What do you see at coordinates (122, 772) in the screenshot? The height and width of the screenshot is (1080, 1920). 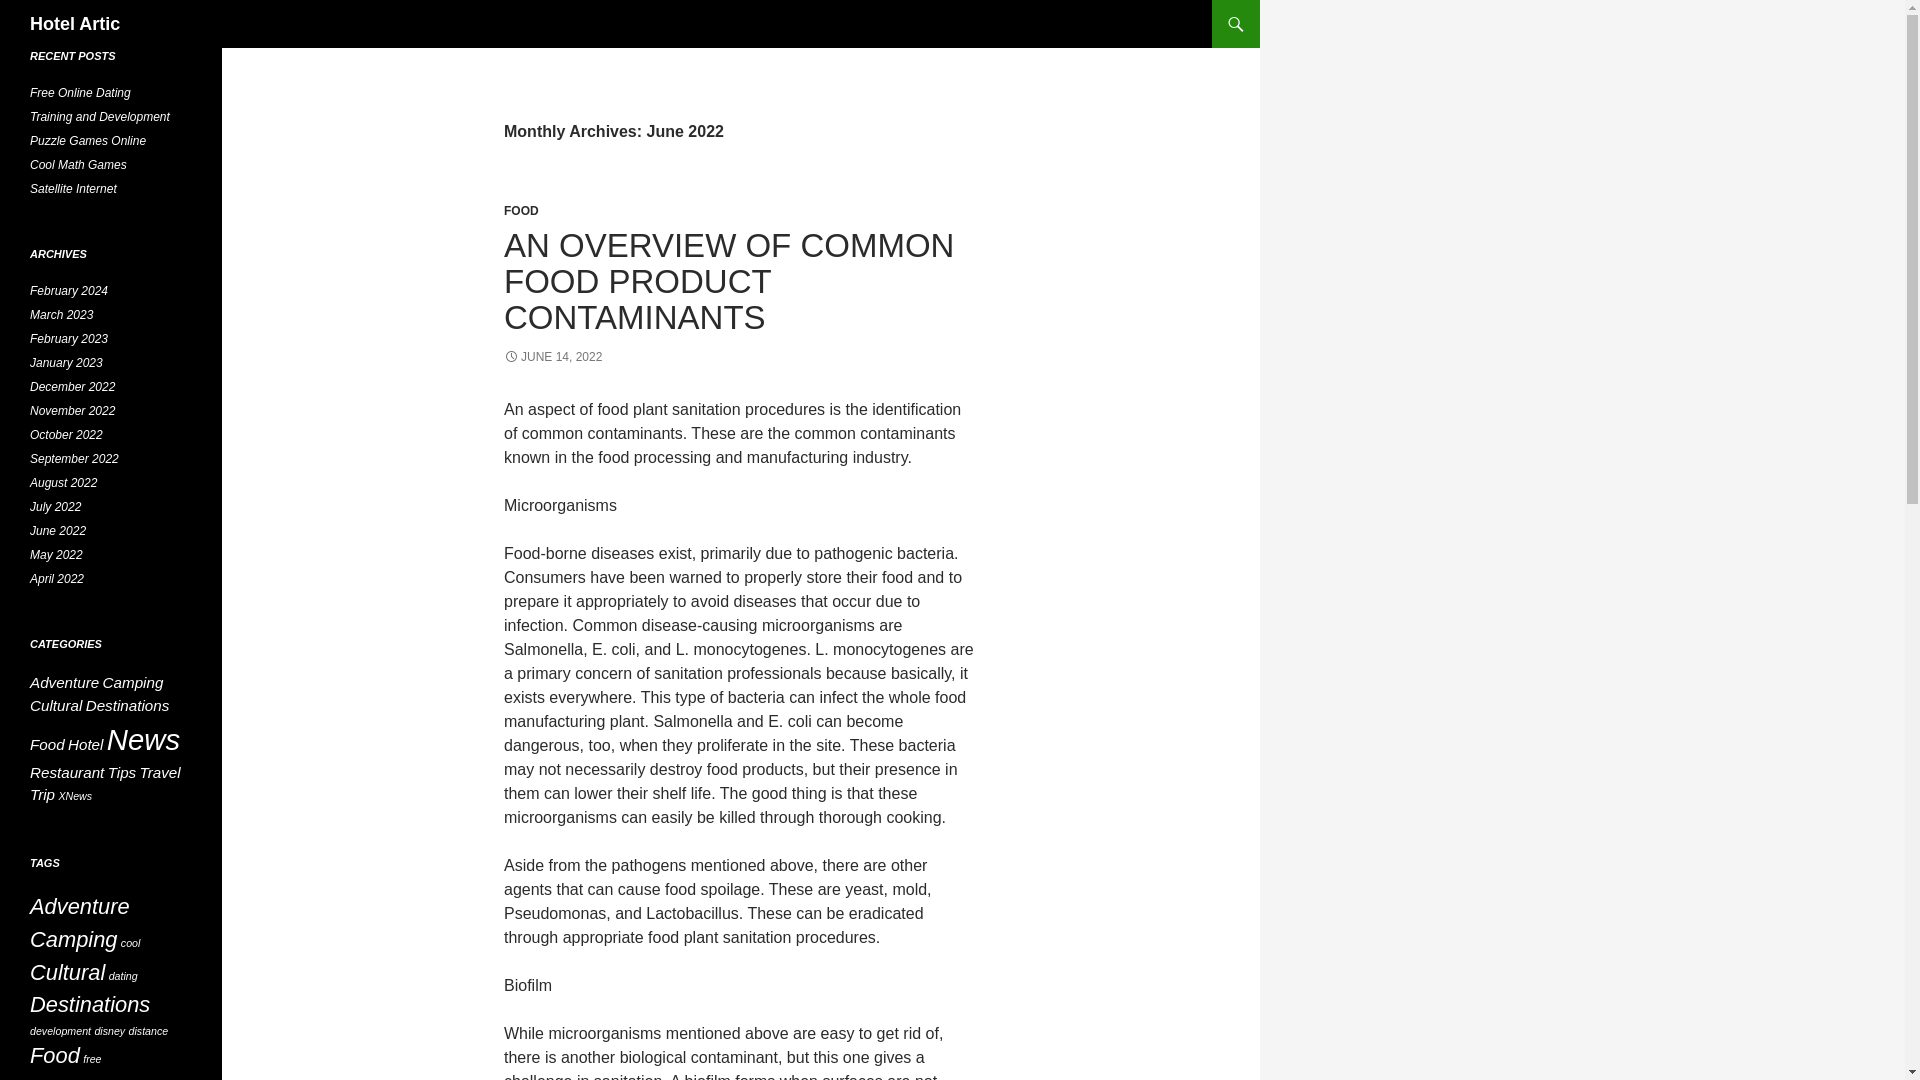 I see `Tips` at bounding box center [122, 772].